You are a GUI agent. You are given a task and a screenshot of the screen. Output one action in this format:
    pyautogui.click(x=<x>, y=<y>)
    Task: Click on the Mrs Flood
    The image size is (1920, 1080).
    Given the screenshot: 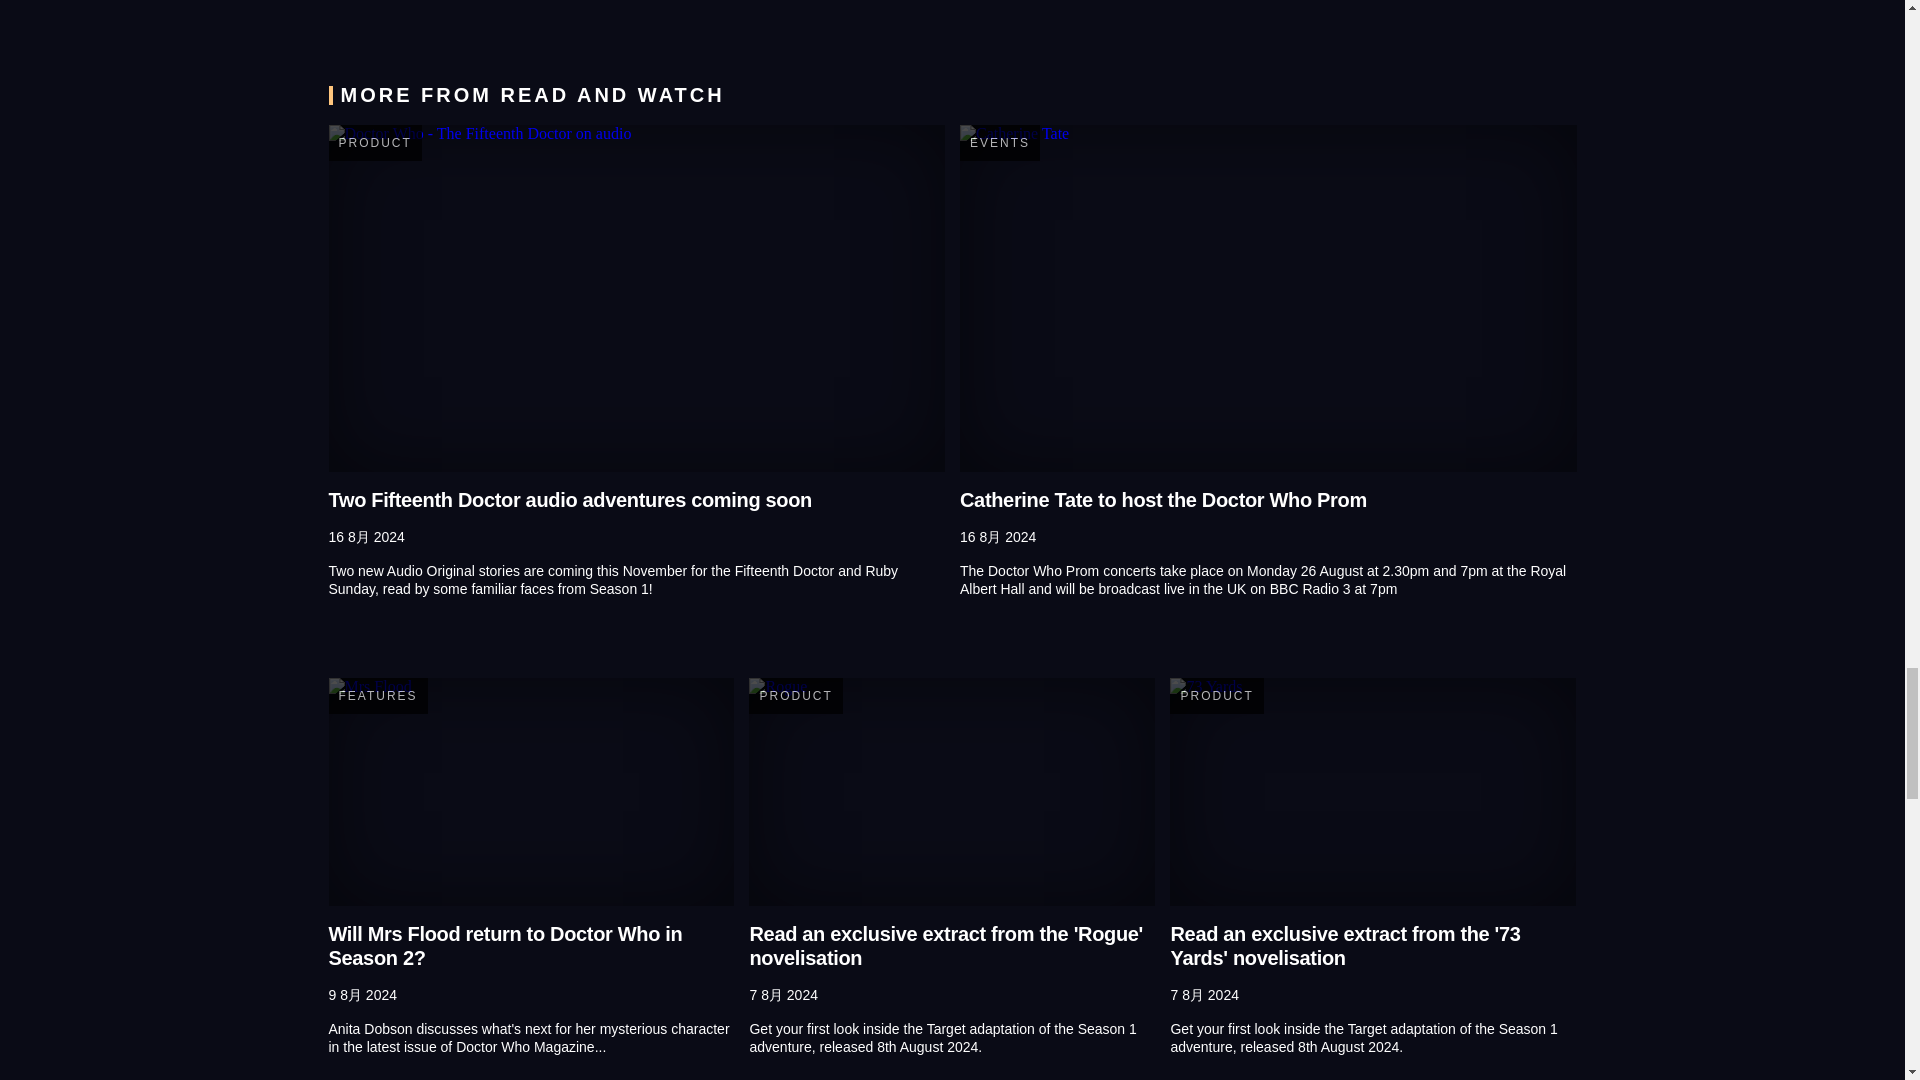 What is the action you would take?
    pyautogui.click(x=530, y=792)
    